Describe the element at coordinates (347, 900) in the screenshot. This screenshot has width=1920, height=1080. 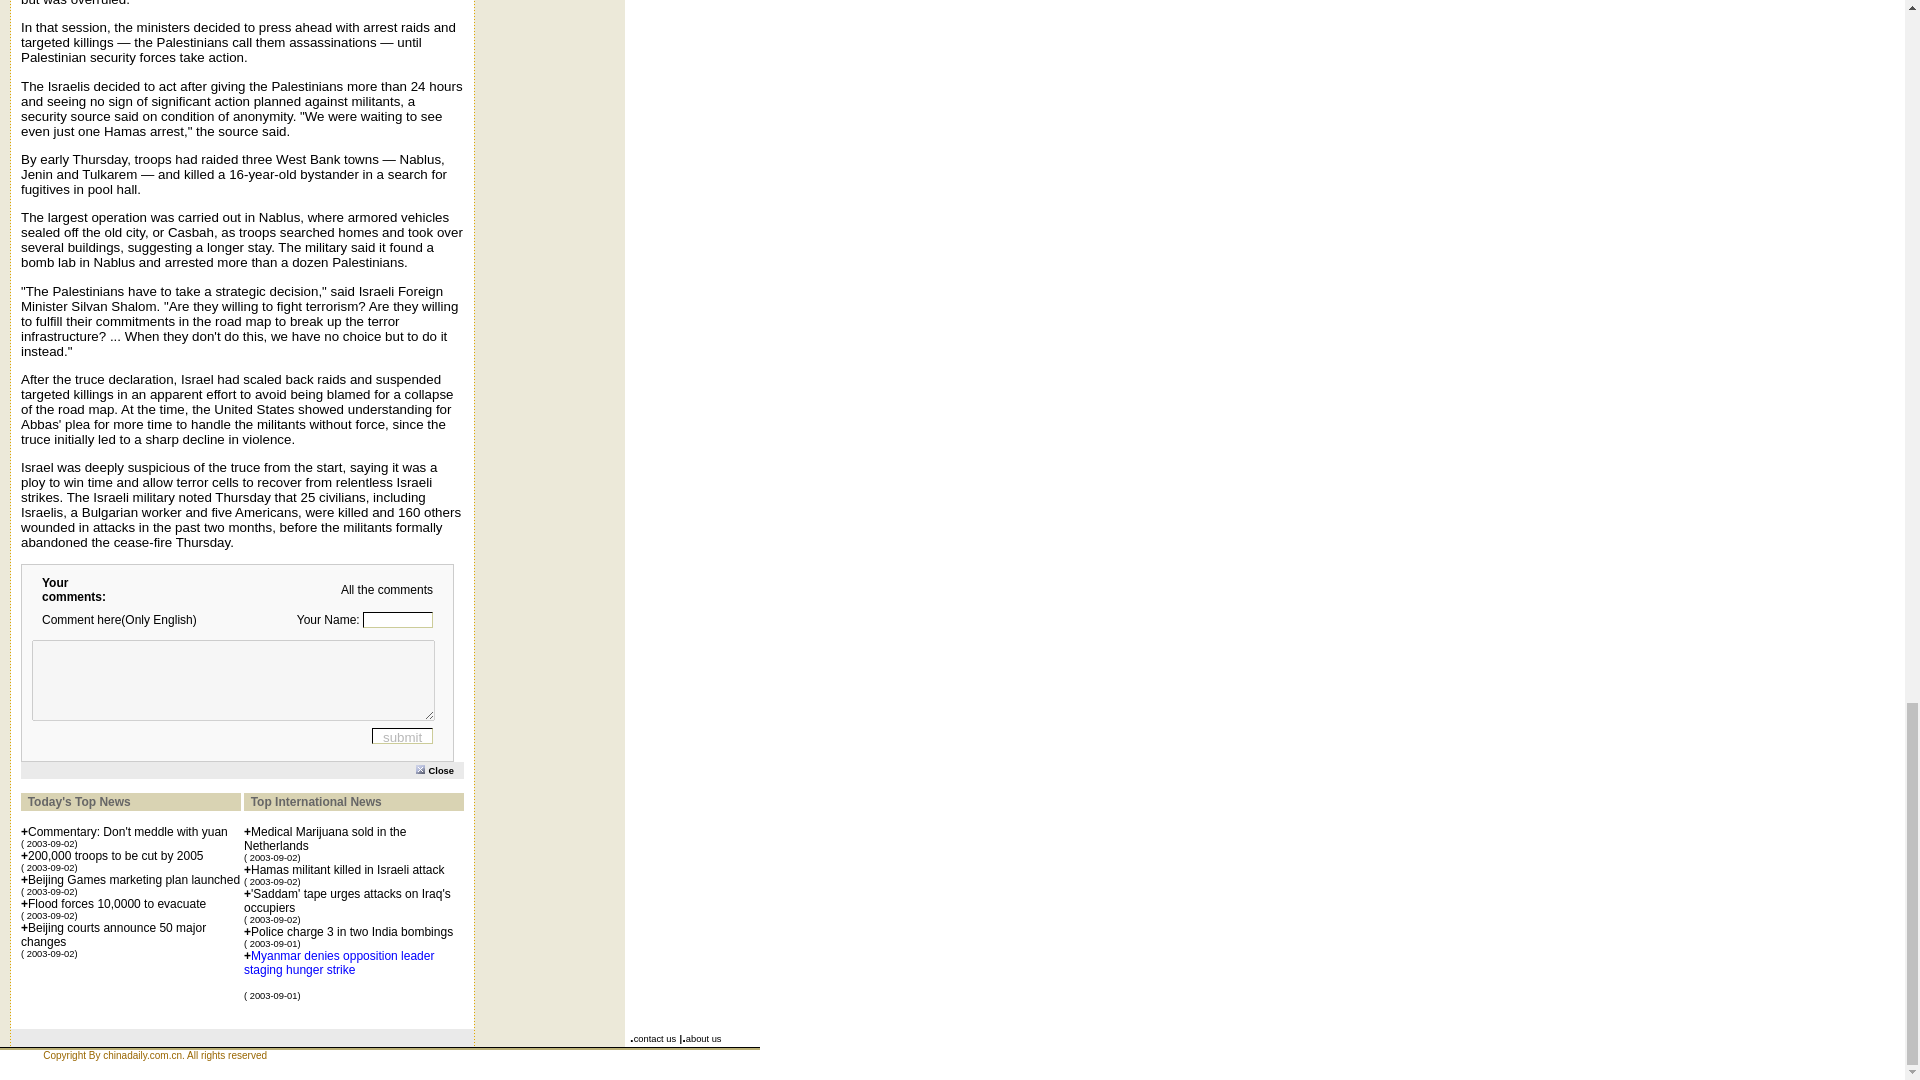
I see `'Saddam' tape urges attacks on Iraq's occupiers` at that location.